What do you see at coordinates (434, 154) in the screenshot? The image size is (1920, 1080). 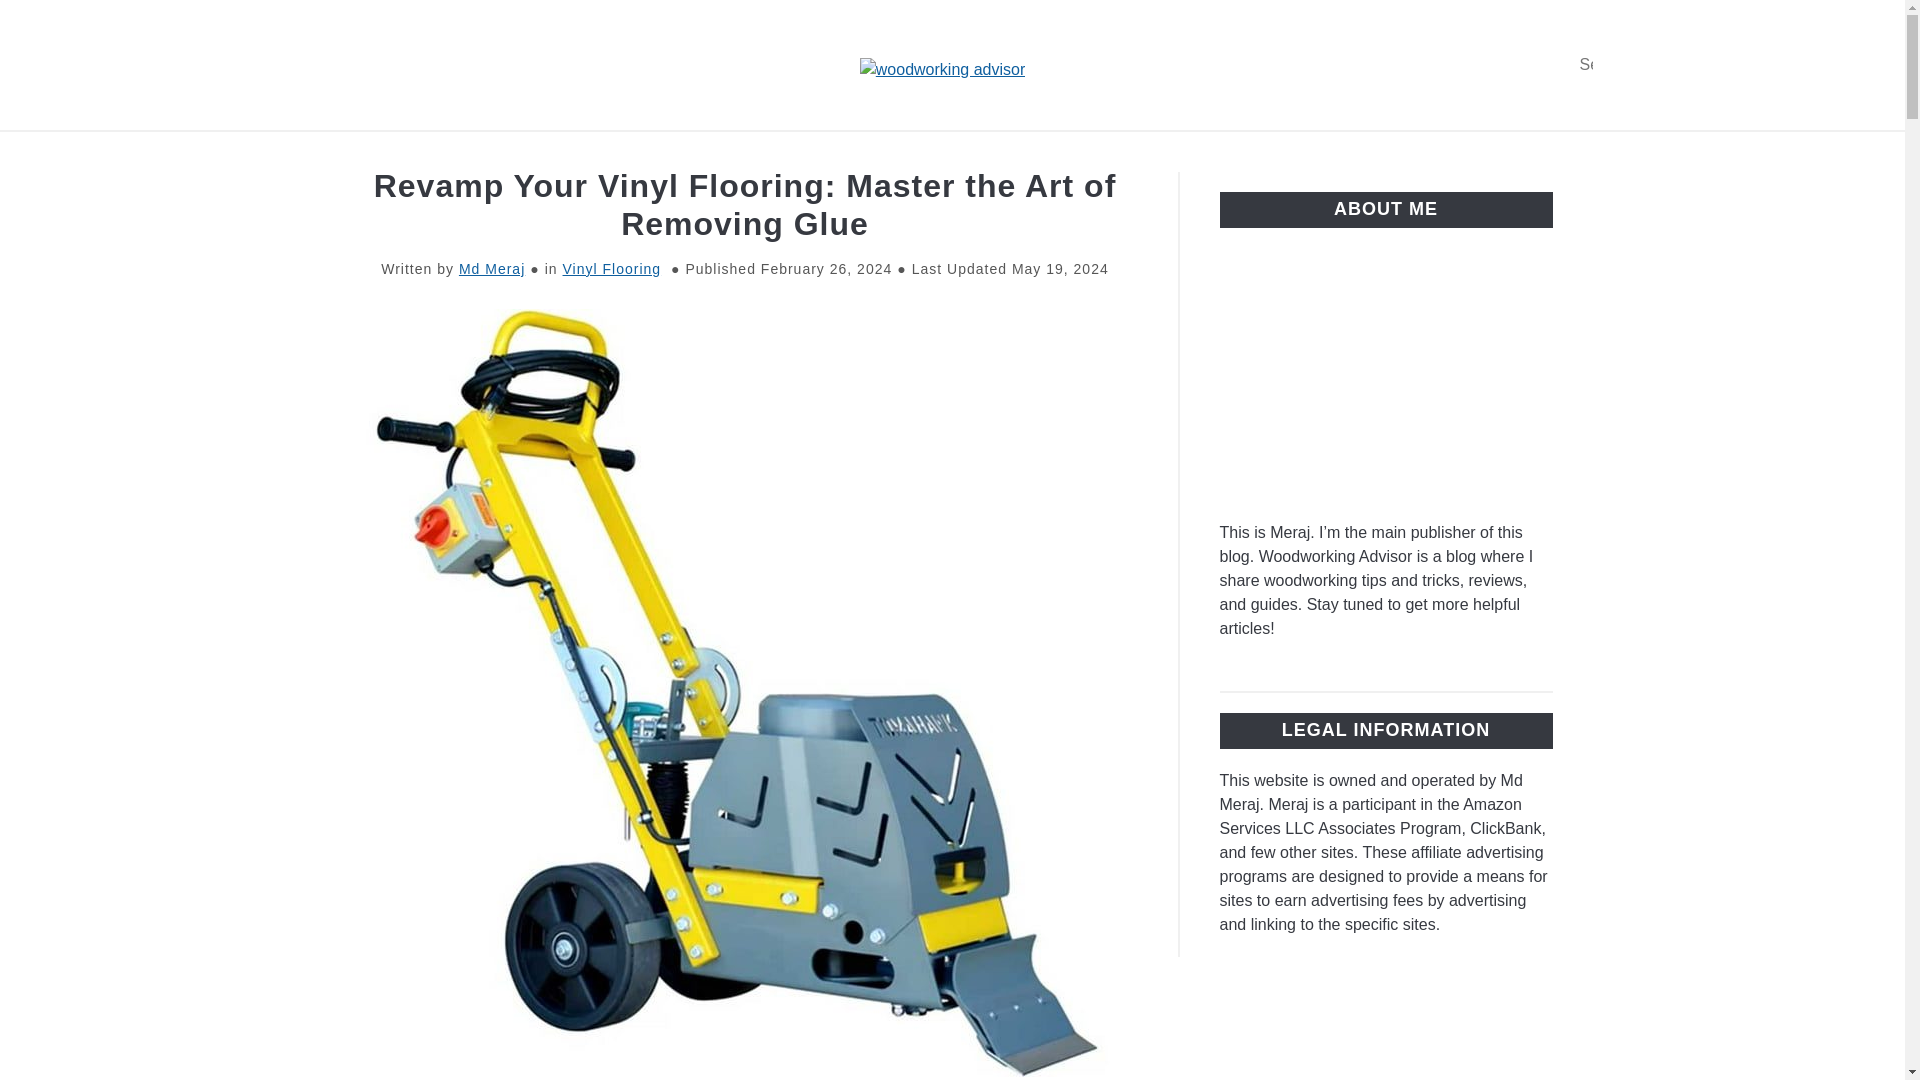 I see `TYPES OF WOOD` at bounding box center [434, 154].